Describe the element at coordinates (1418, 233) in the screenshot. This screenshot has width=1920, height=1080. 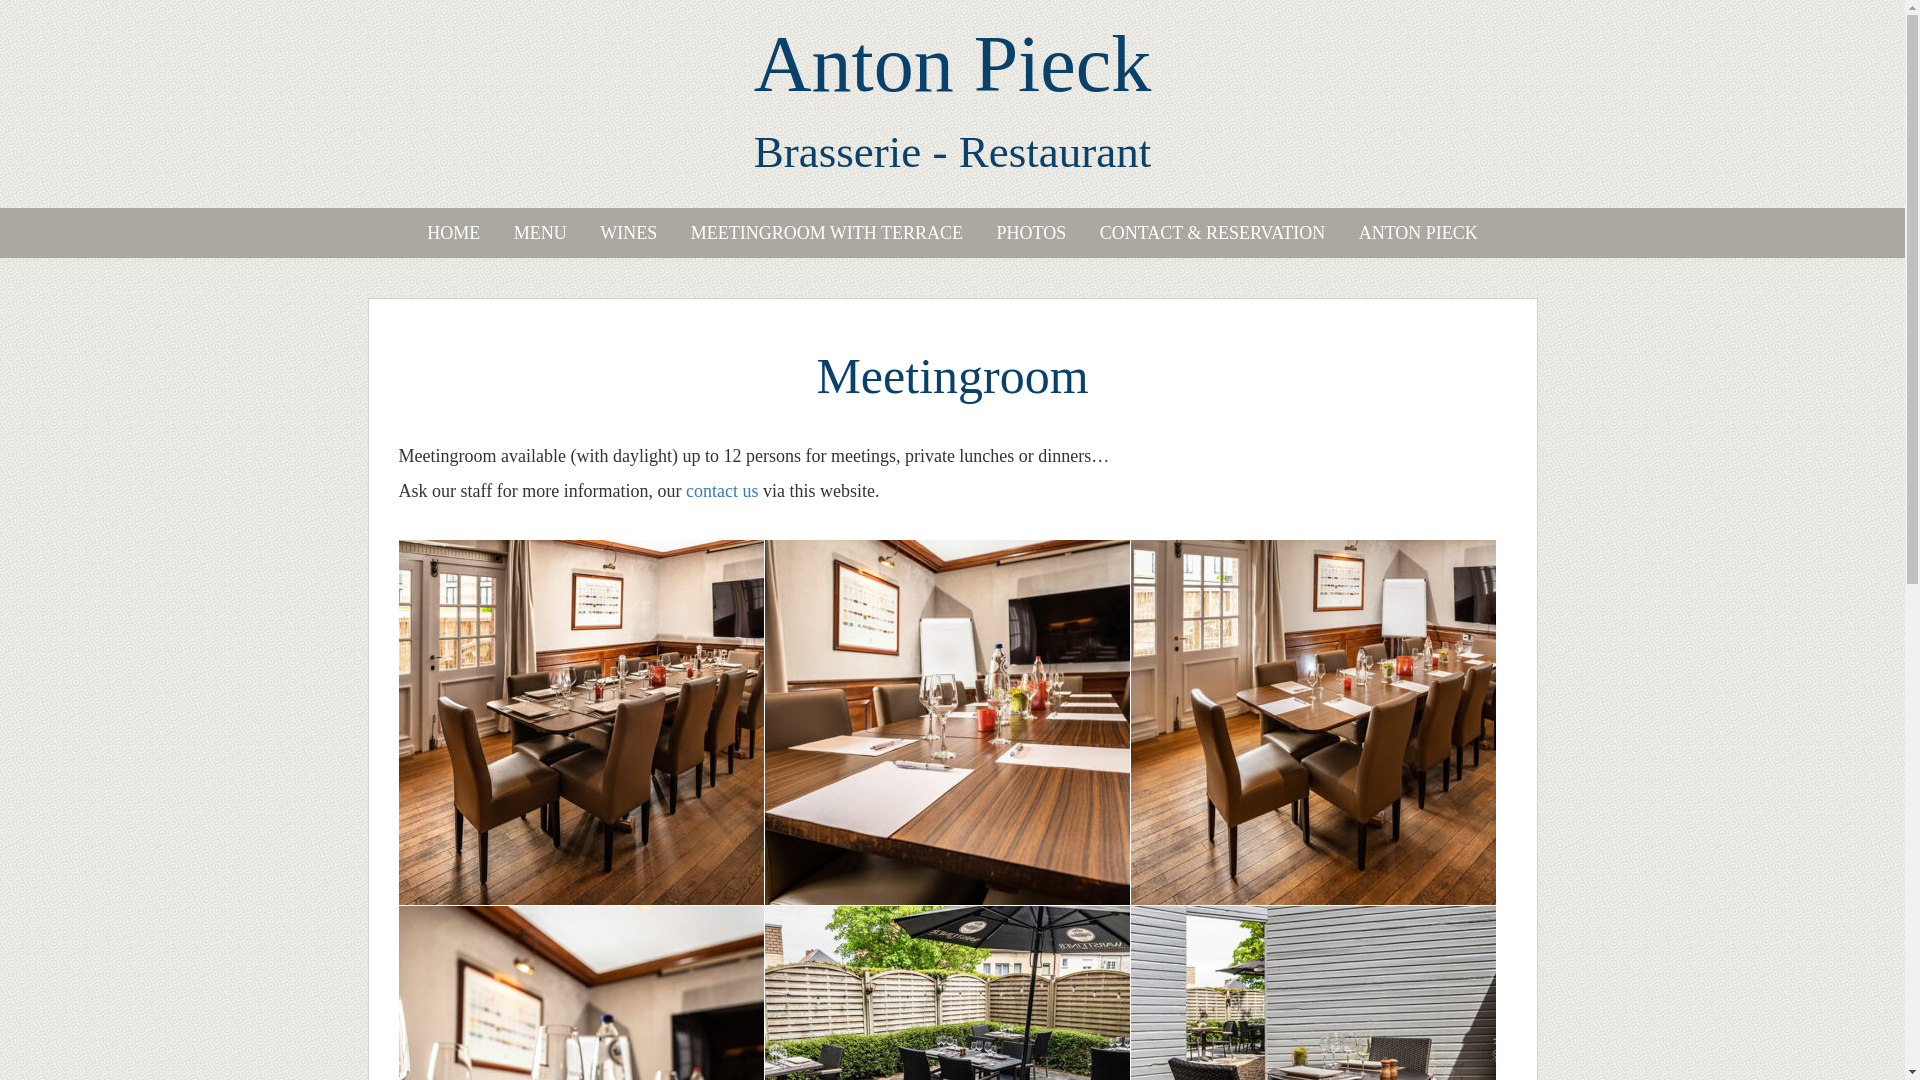
I see `ANTON PIECK` at that location.